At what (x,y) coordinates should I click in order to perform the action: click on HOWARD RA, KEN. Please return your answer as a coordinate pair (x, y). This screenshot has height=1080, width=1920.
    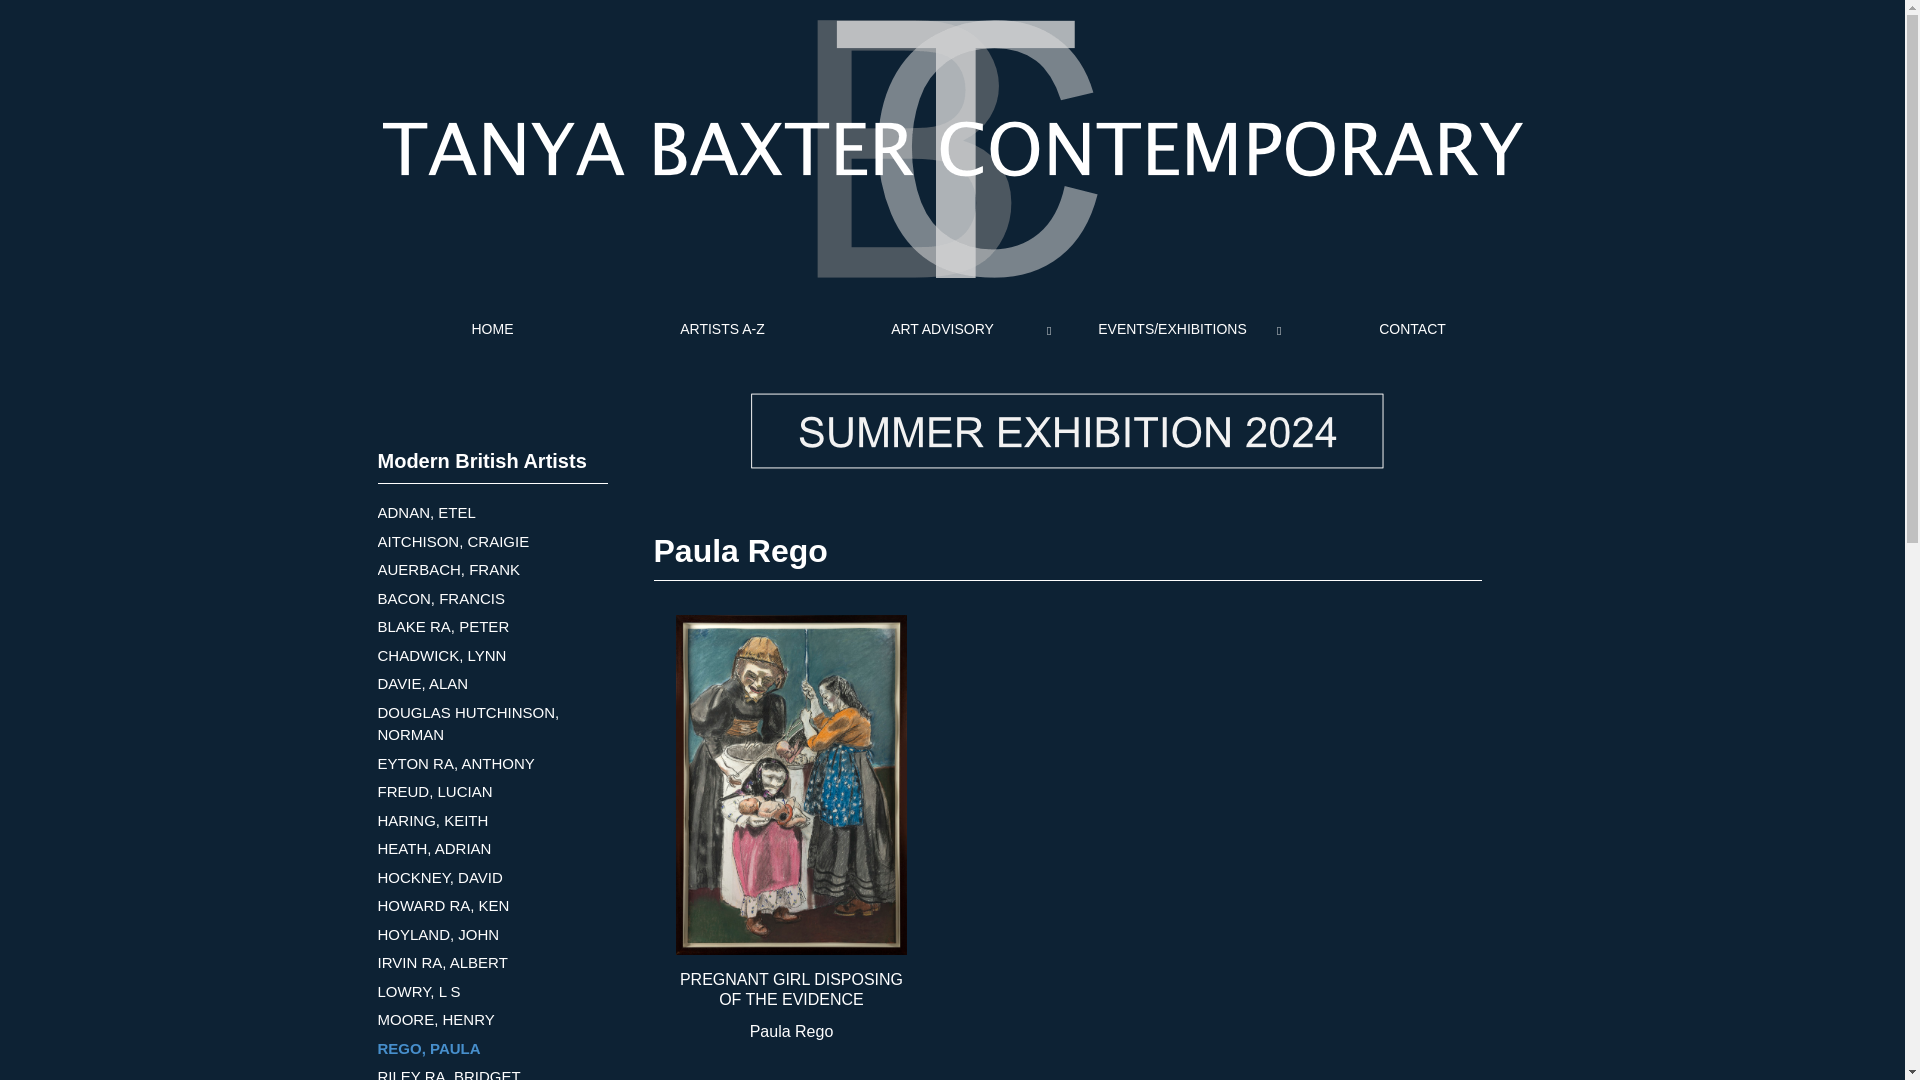
    Looking at the image, I should click on (444, 905).